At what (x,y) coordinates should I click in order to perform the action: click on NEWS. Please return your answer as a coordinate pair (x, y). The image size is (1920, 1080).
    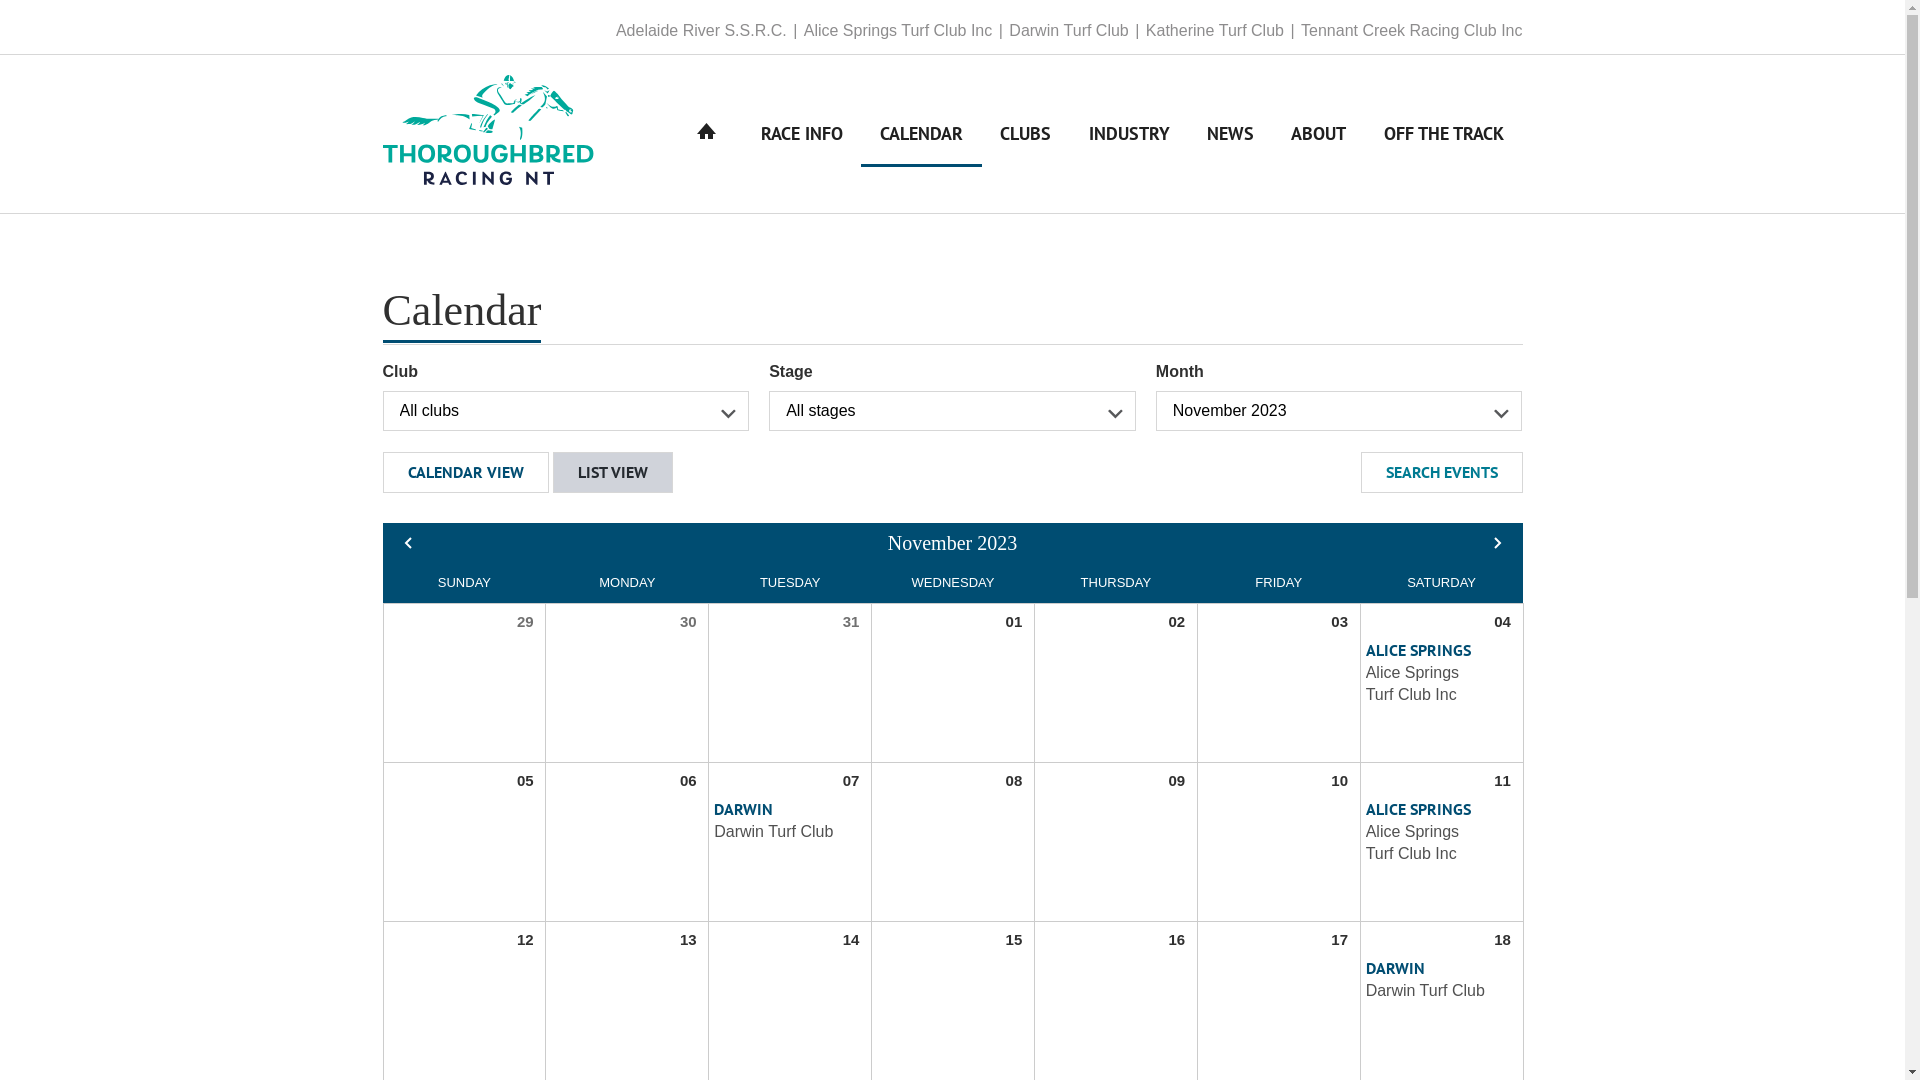
    Looking at the image, I should click on (1230, 134).